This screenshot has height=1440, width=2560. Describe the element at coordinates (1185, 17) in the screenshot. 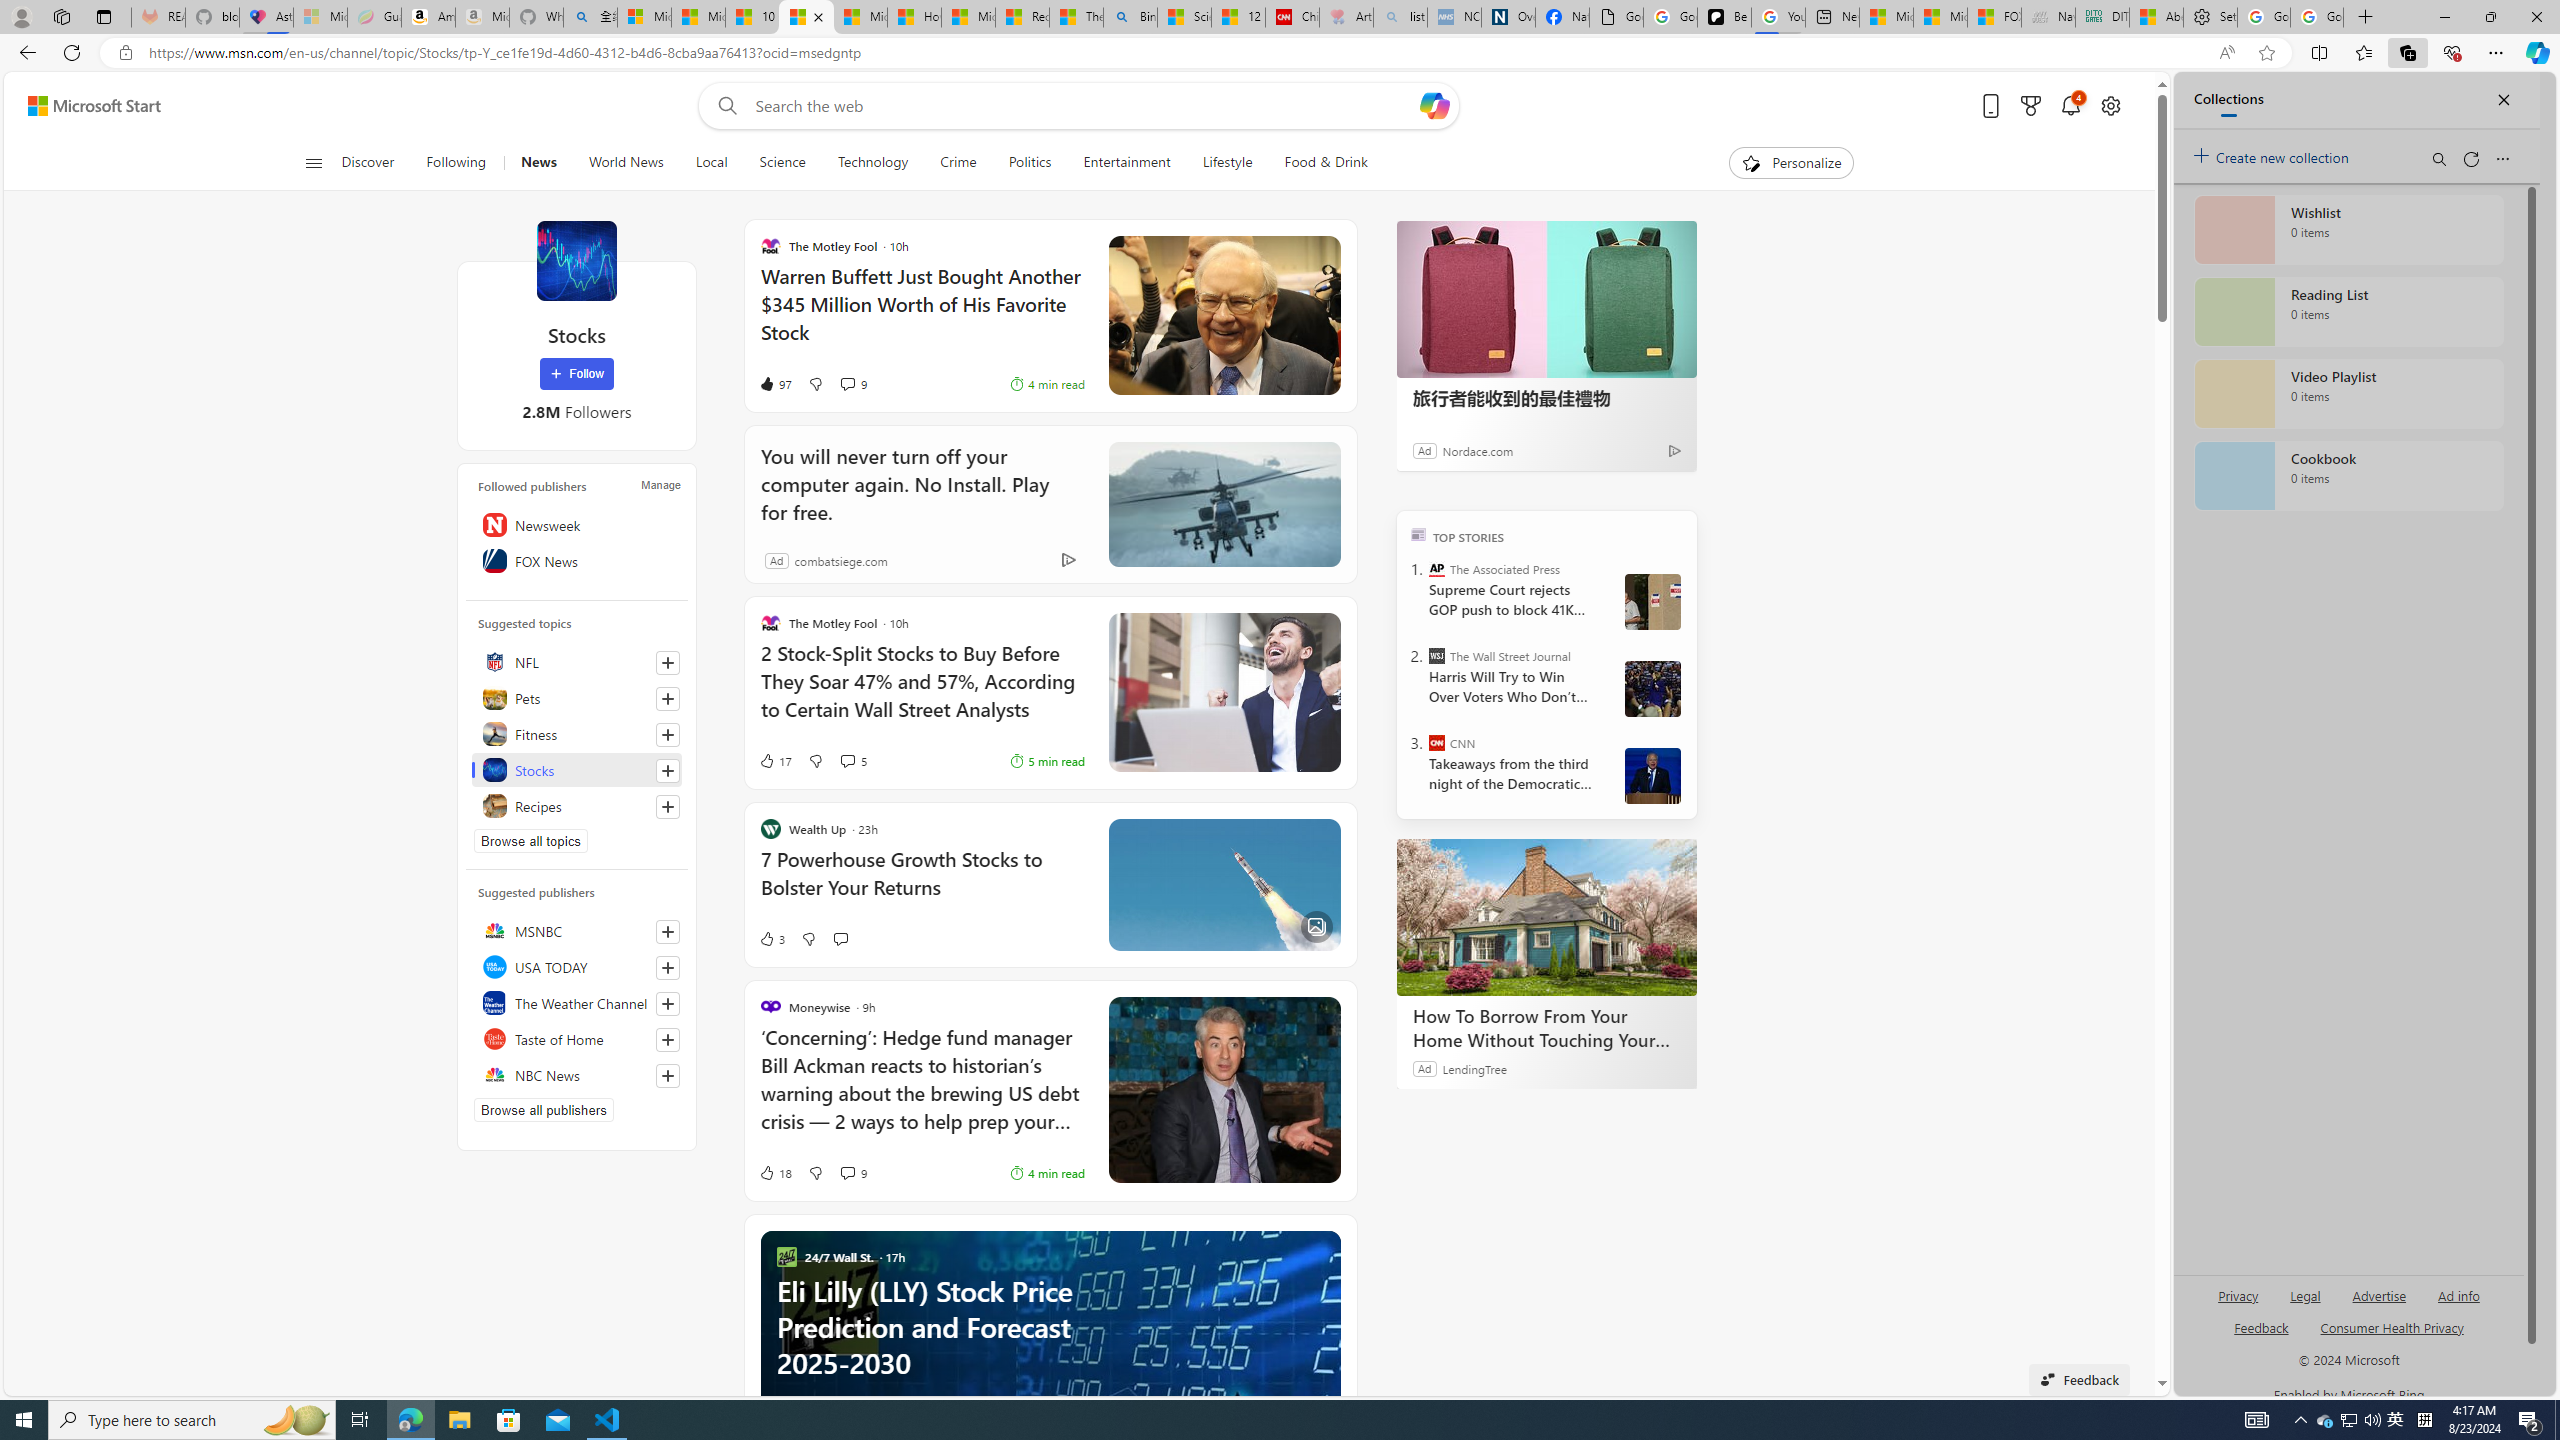

I see `Science - MSN` at that location.